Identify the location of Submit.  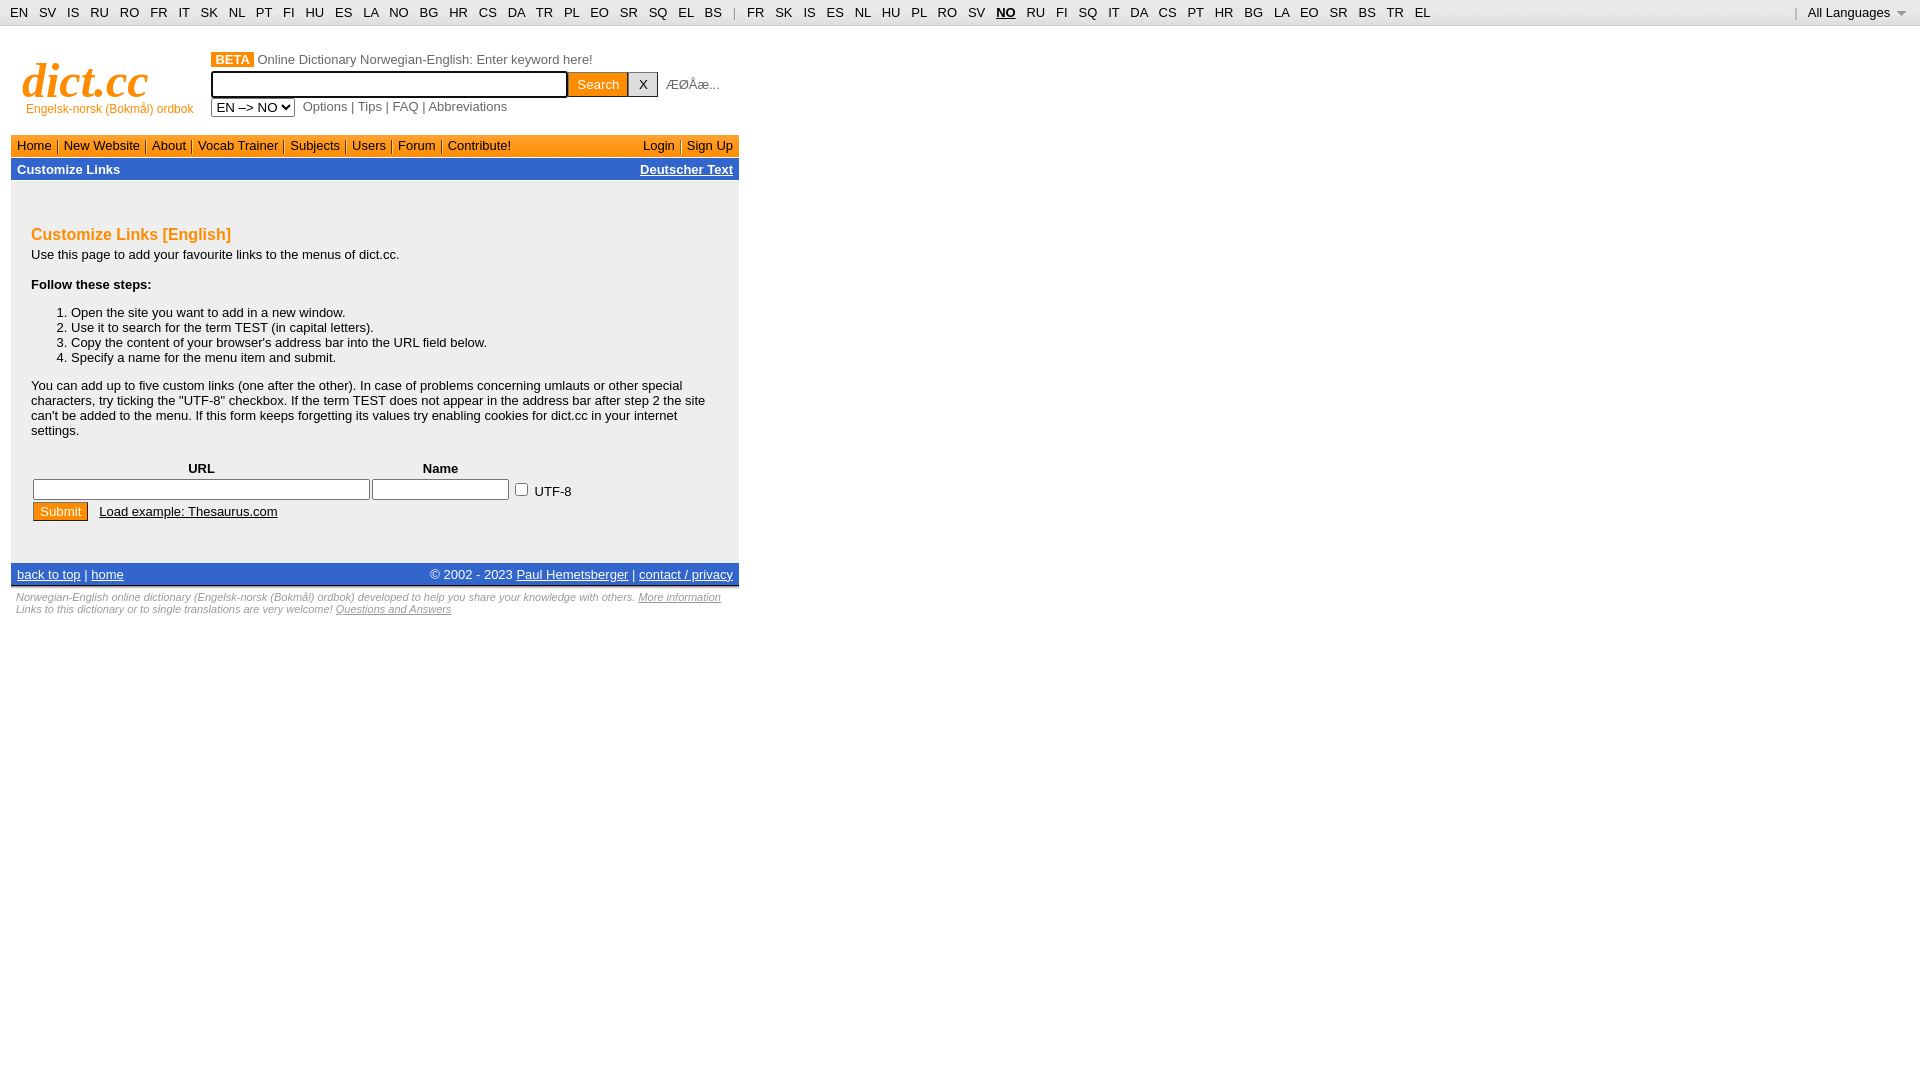
(60, 512).